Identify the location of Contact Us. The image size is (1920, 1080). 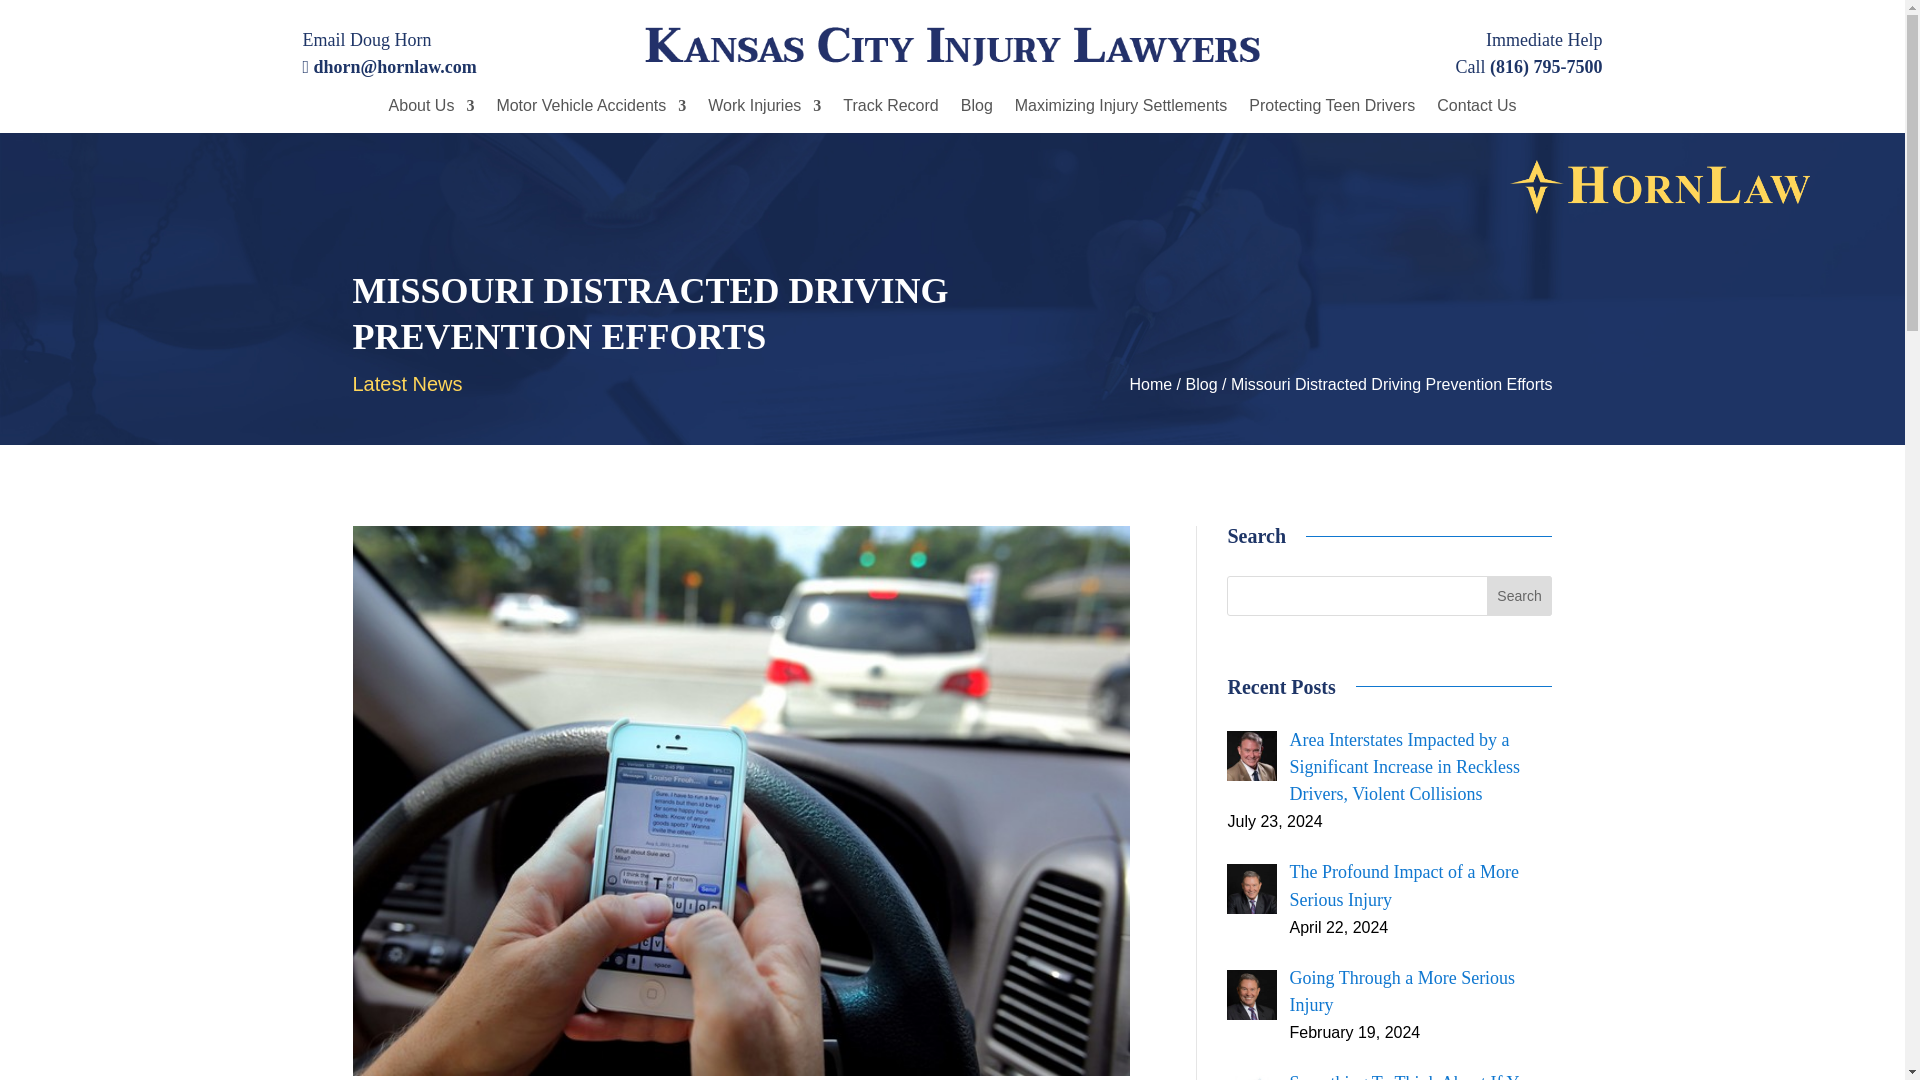
(1476, 116).